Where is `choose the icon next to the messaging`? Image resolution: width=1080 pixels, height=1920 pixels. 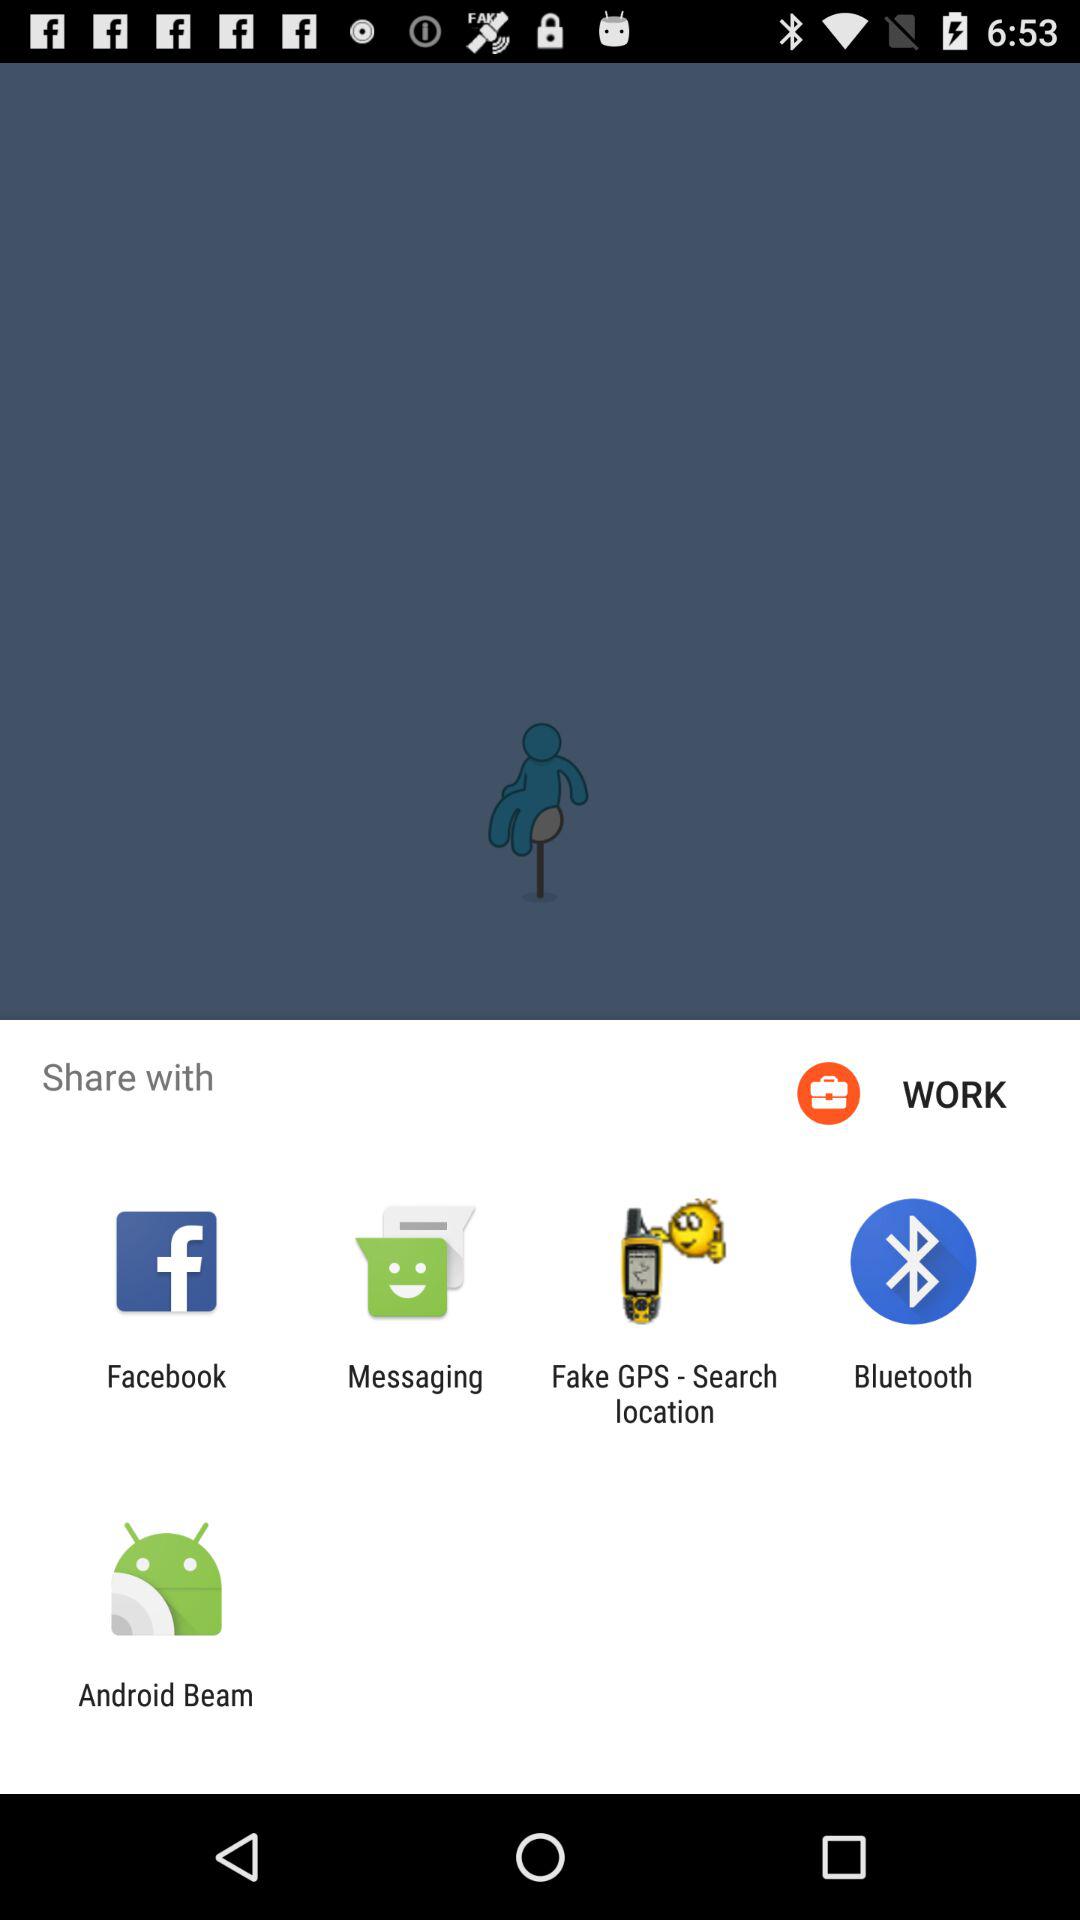
choose the icon next to the messaging is located at coordinates (166, 1393).